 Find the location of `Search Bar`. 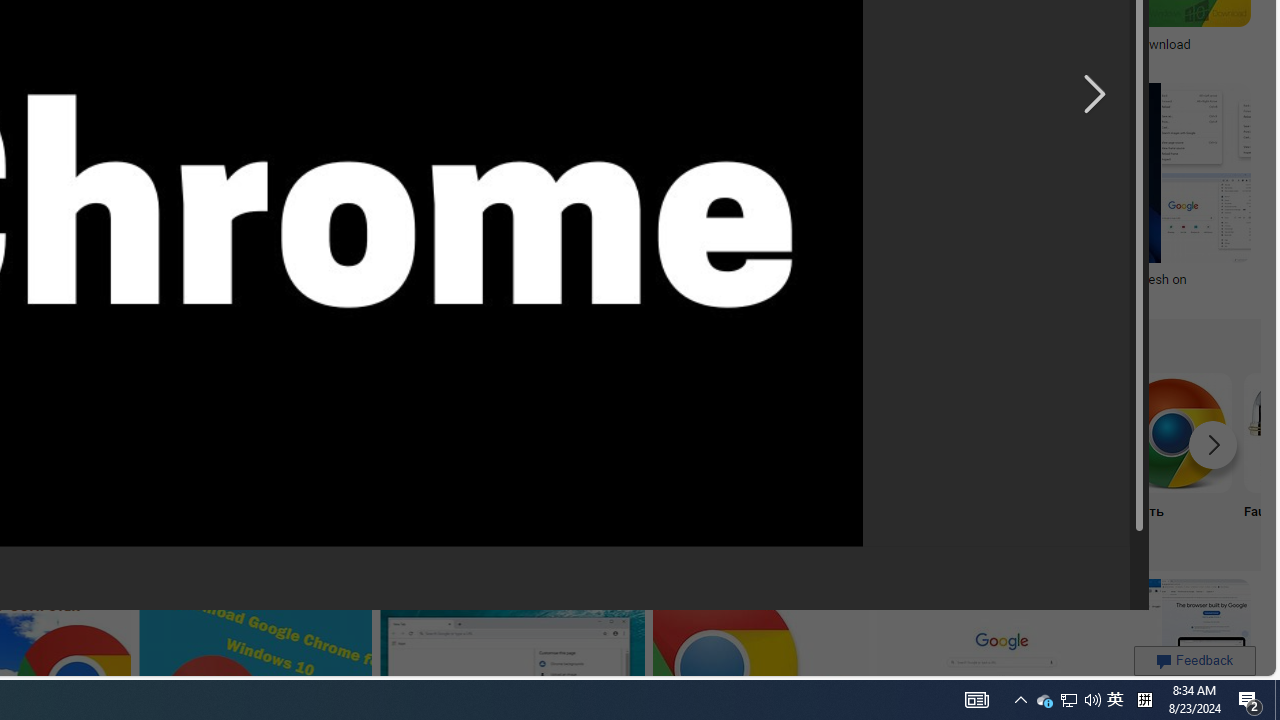

Search Bar is located at coordinates (248, 458).